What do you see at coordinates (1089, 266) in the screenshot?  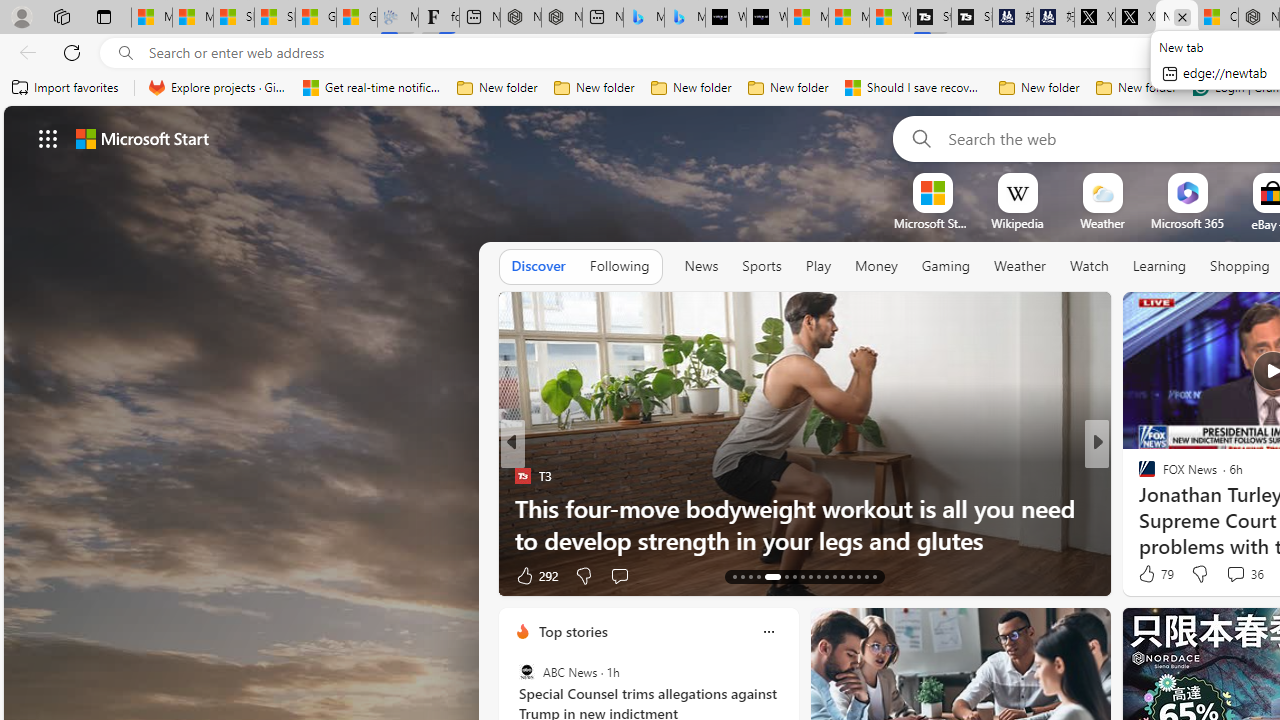 I see `Watch` at bounding box center [1089, 266].